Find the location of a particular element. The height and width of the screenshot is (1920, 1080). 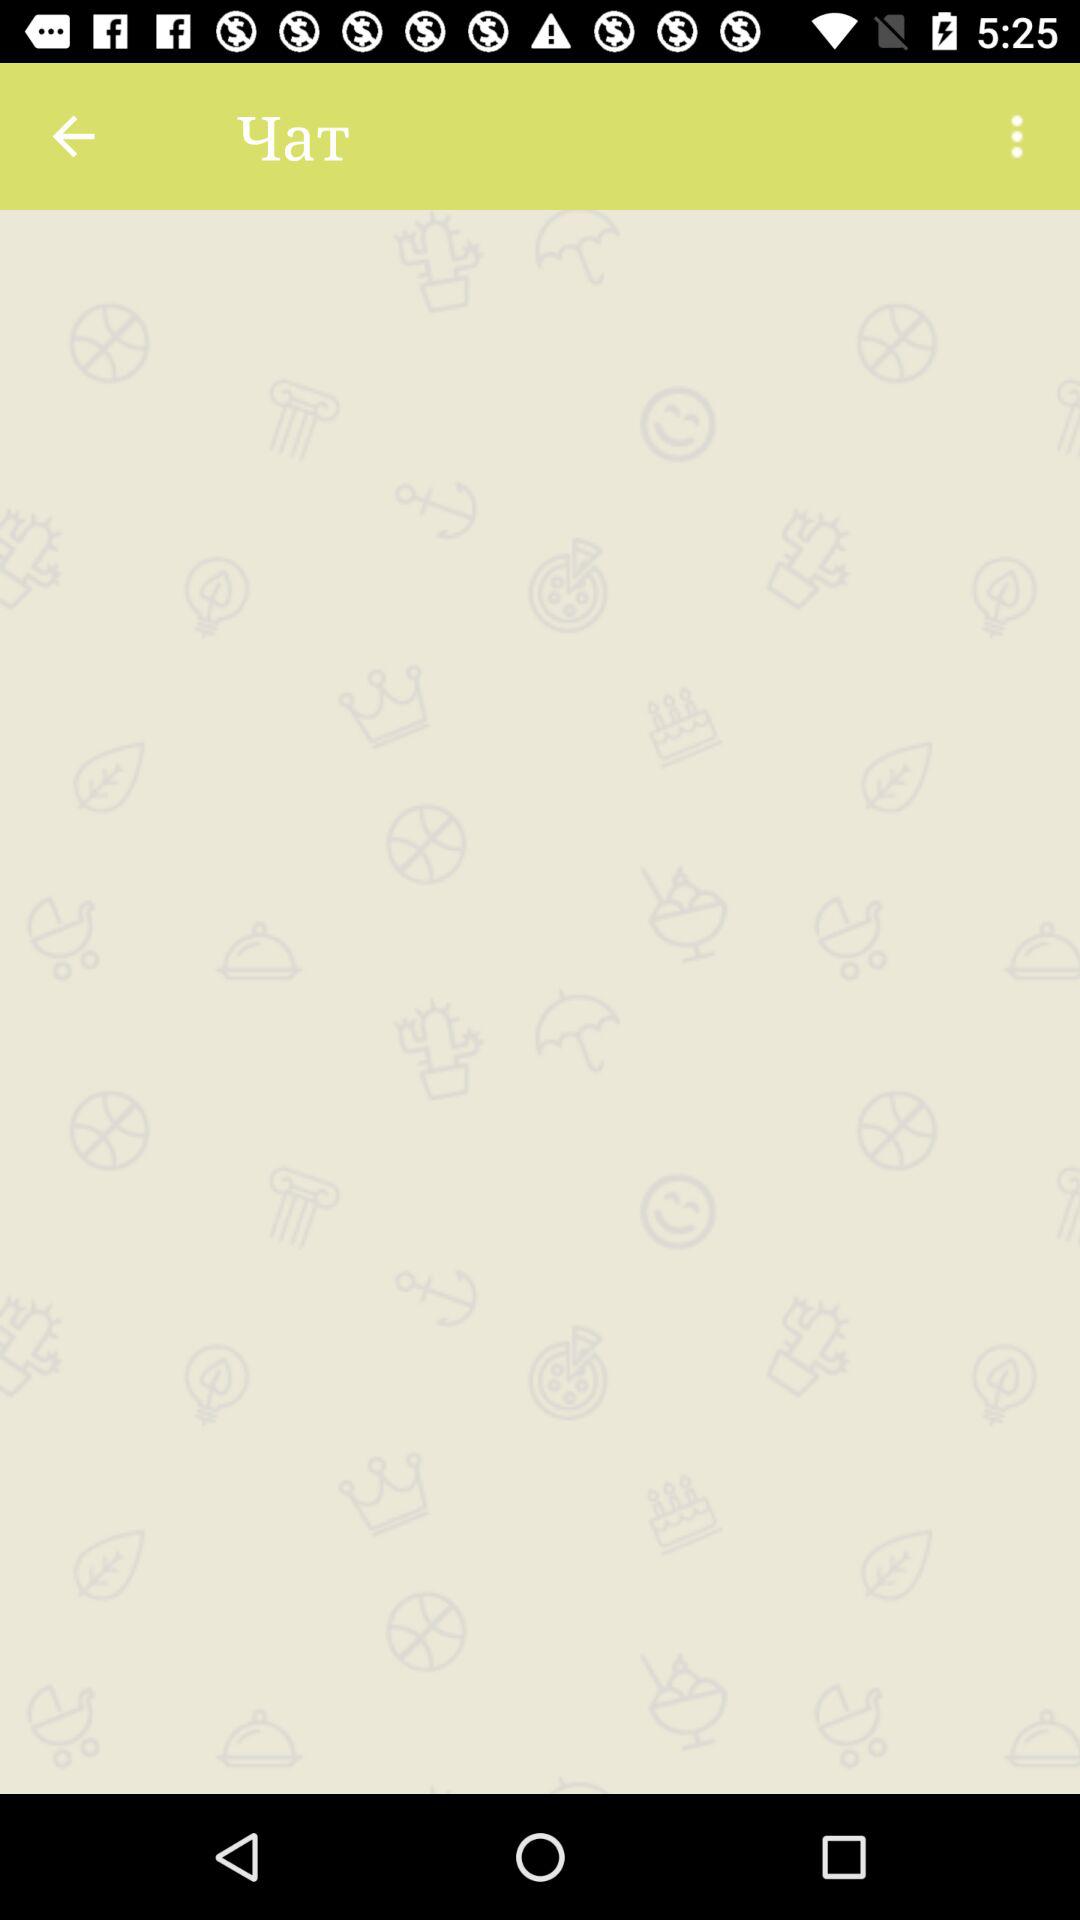

open item at the top right corner is located at coordinates (1016, 136).